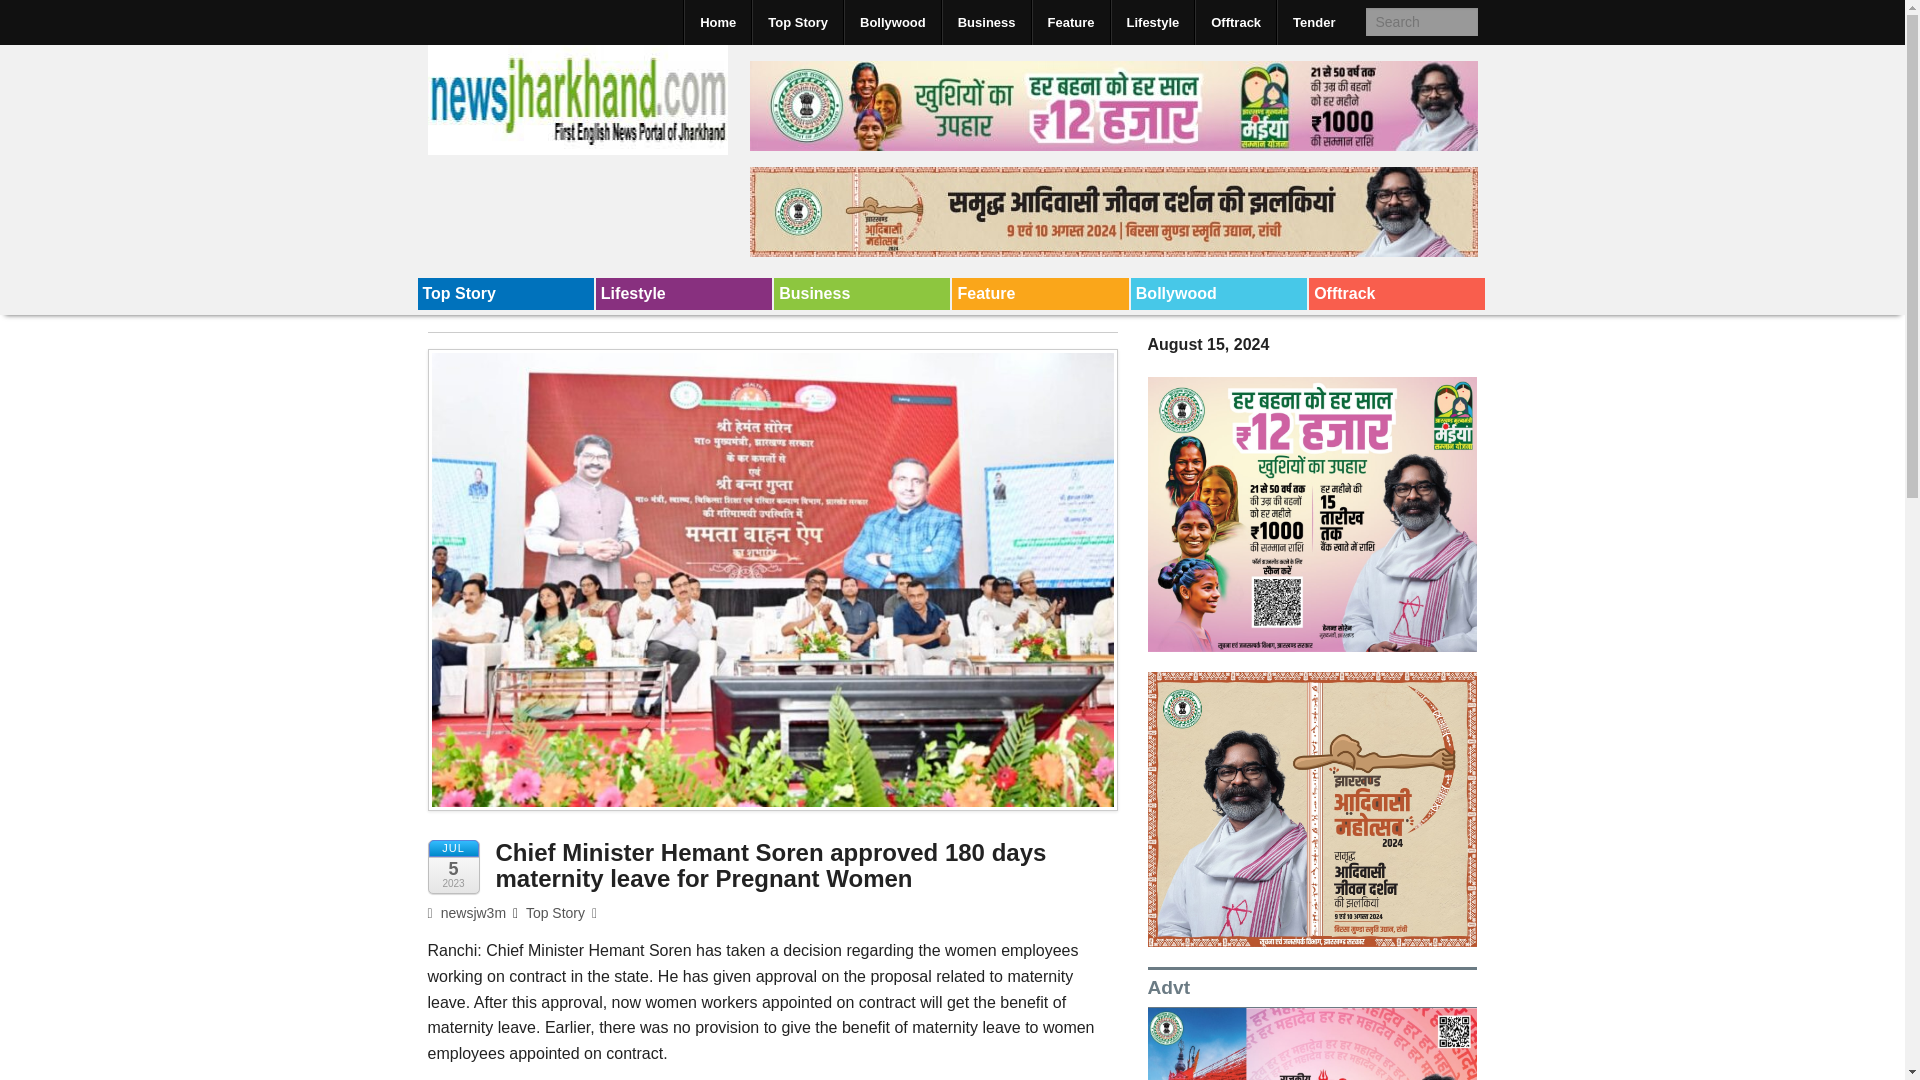  I want to click on Offtrack, so click(1396, 293).